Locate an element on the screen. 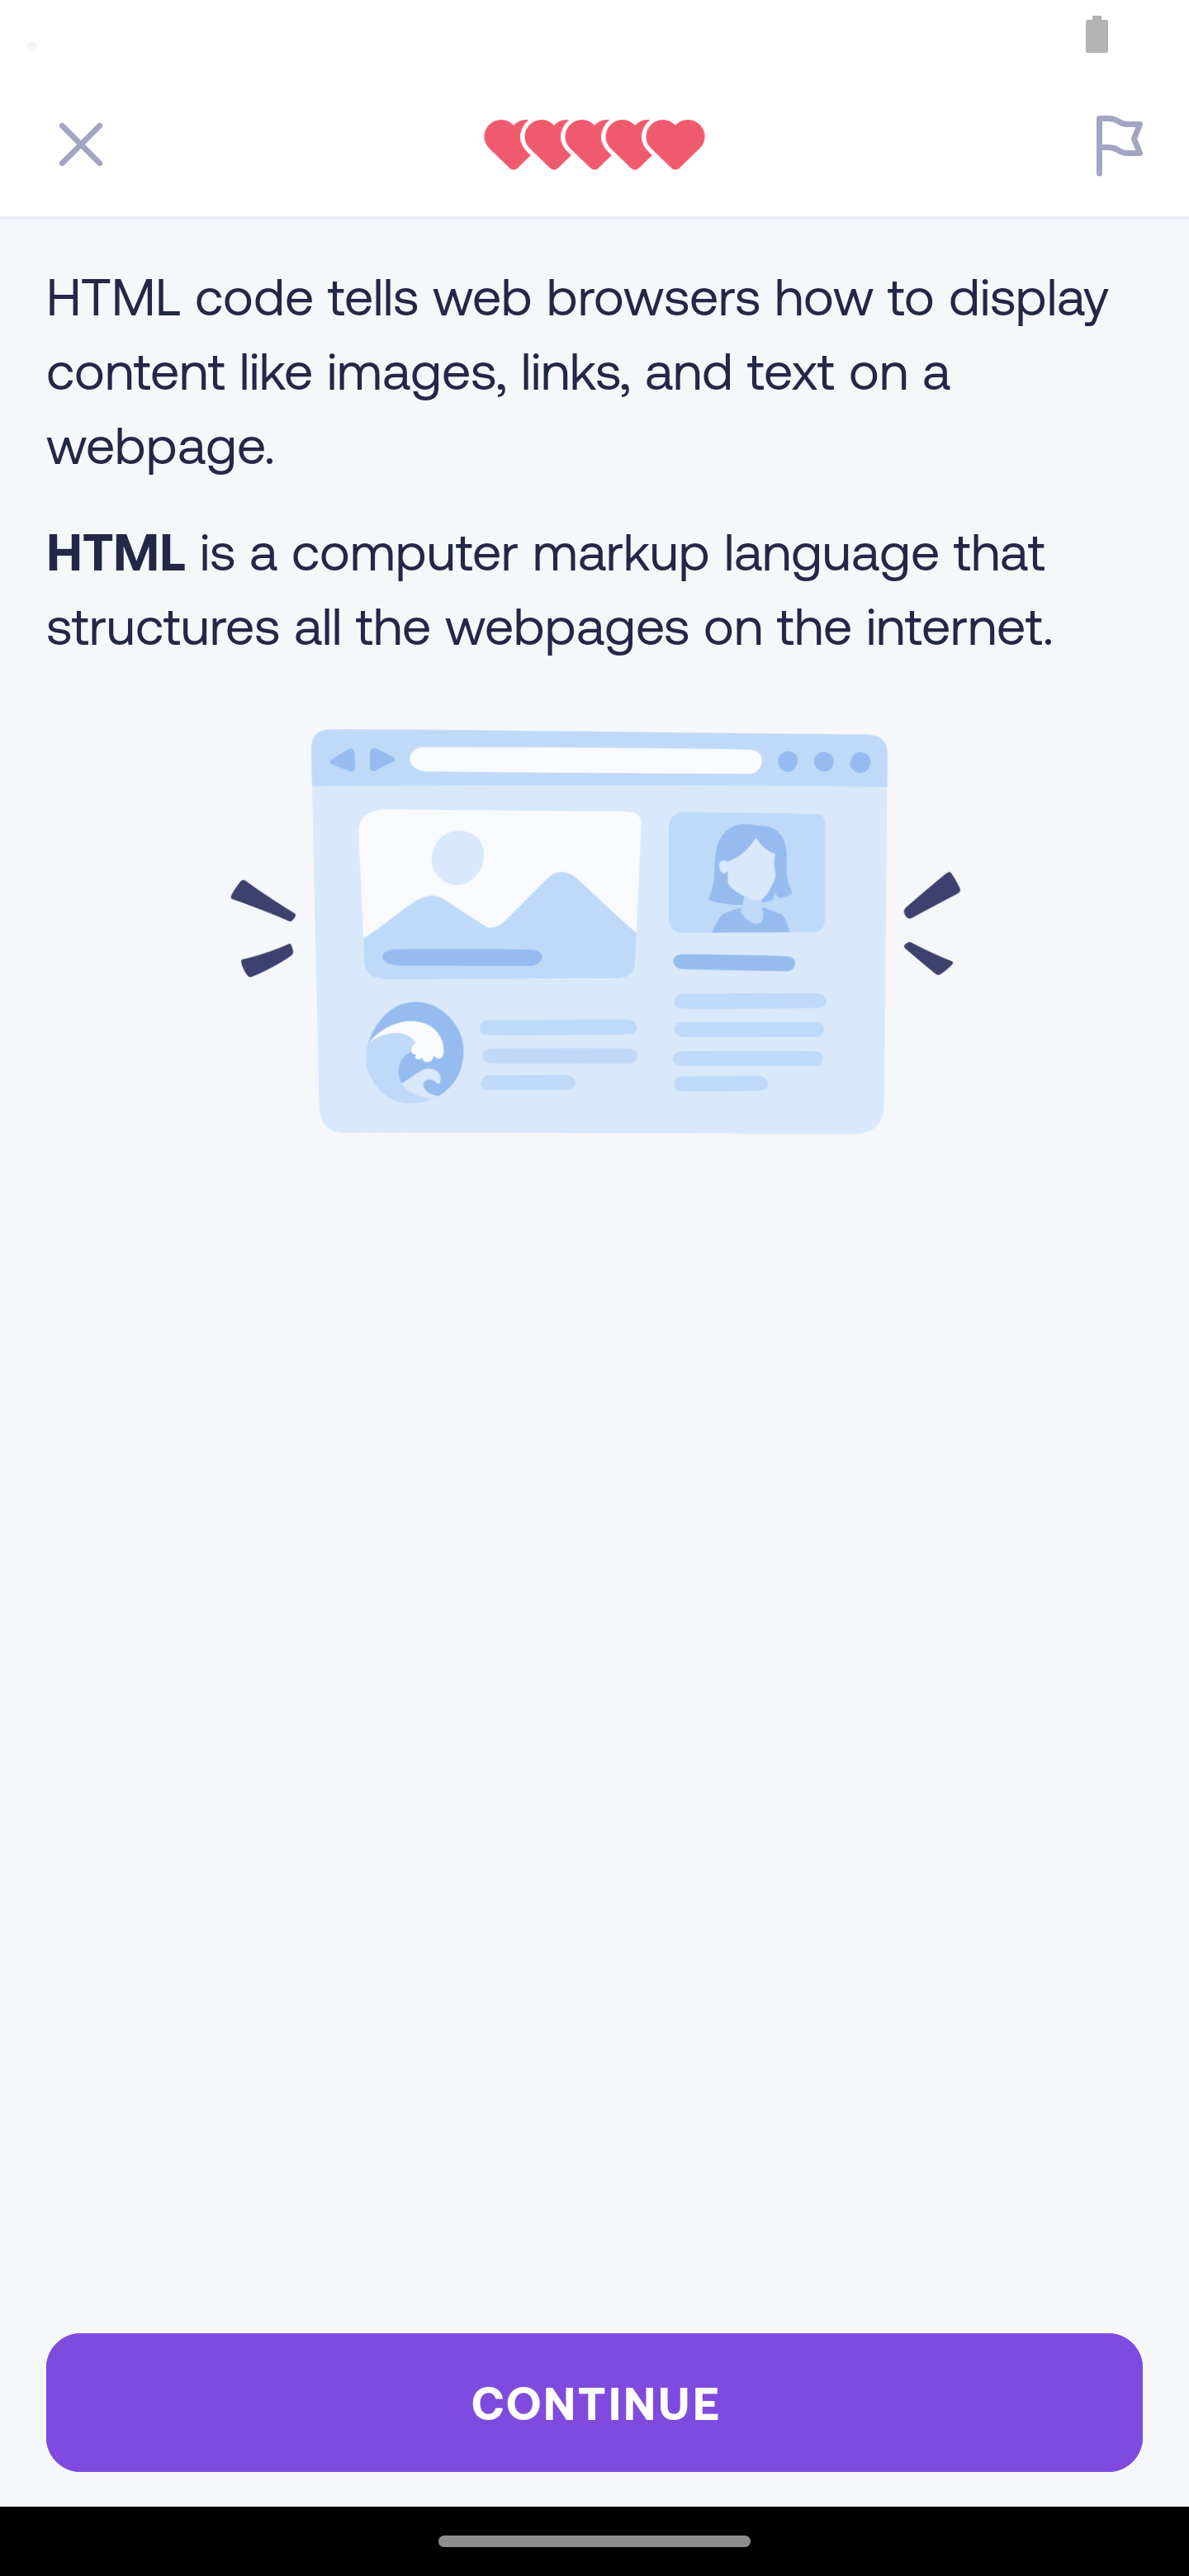 This screenshot has height=2576, width=1189. CONTINUE is located at coordinates (594, 2403).